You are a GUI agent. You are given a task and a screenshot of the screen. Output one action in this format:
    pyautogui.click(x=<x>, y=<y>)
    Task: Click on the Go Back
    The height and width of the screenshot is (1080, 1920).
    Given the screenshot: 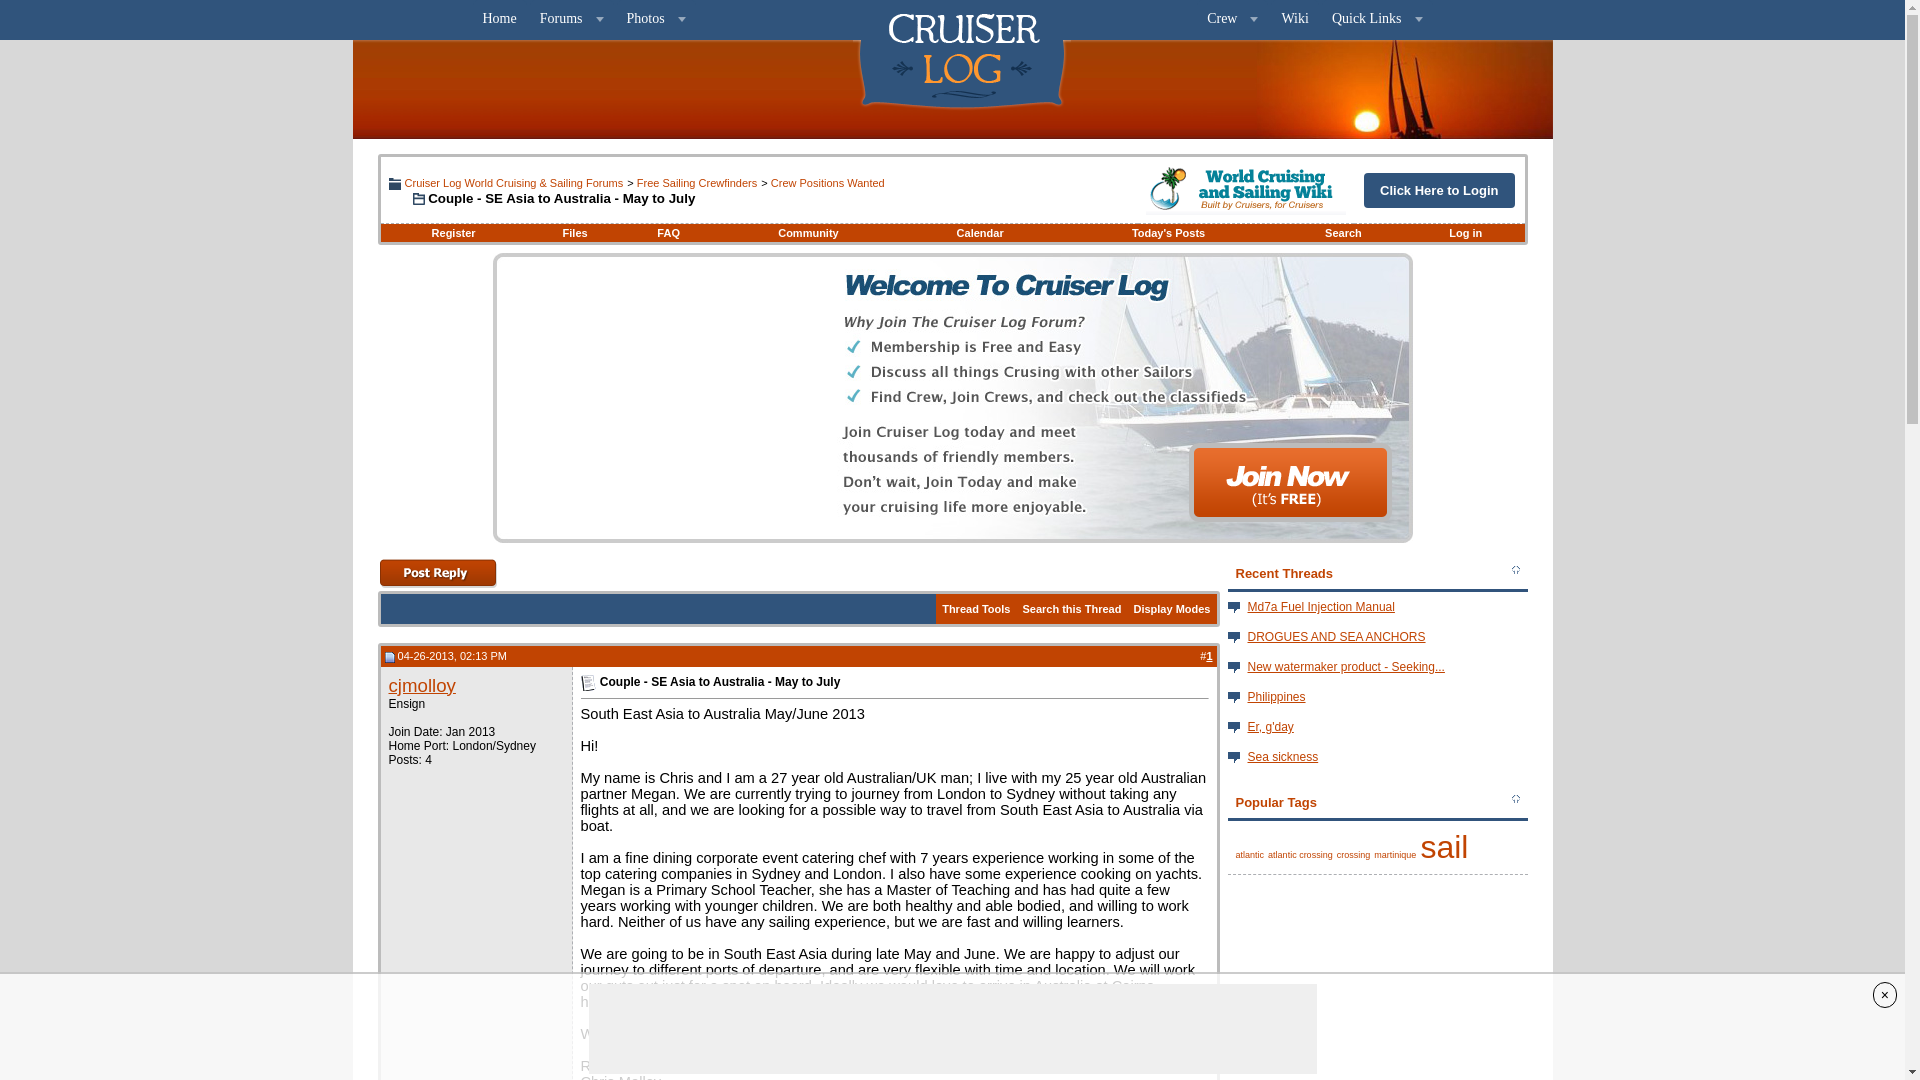 What is the action you would take?
    pyautogui.click(x=393, y=184)
    